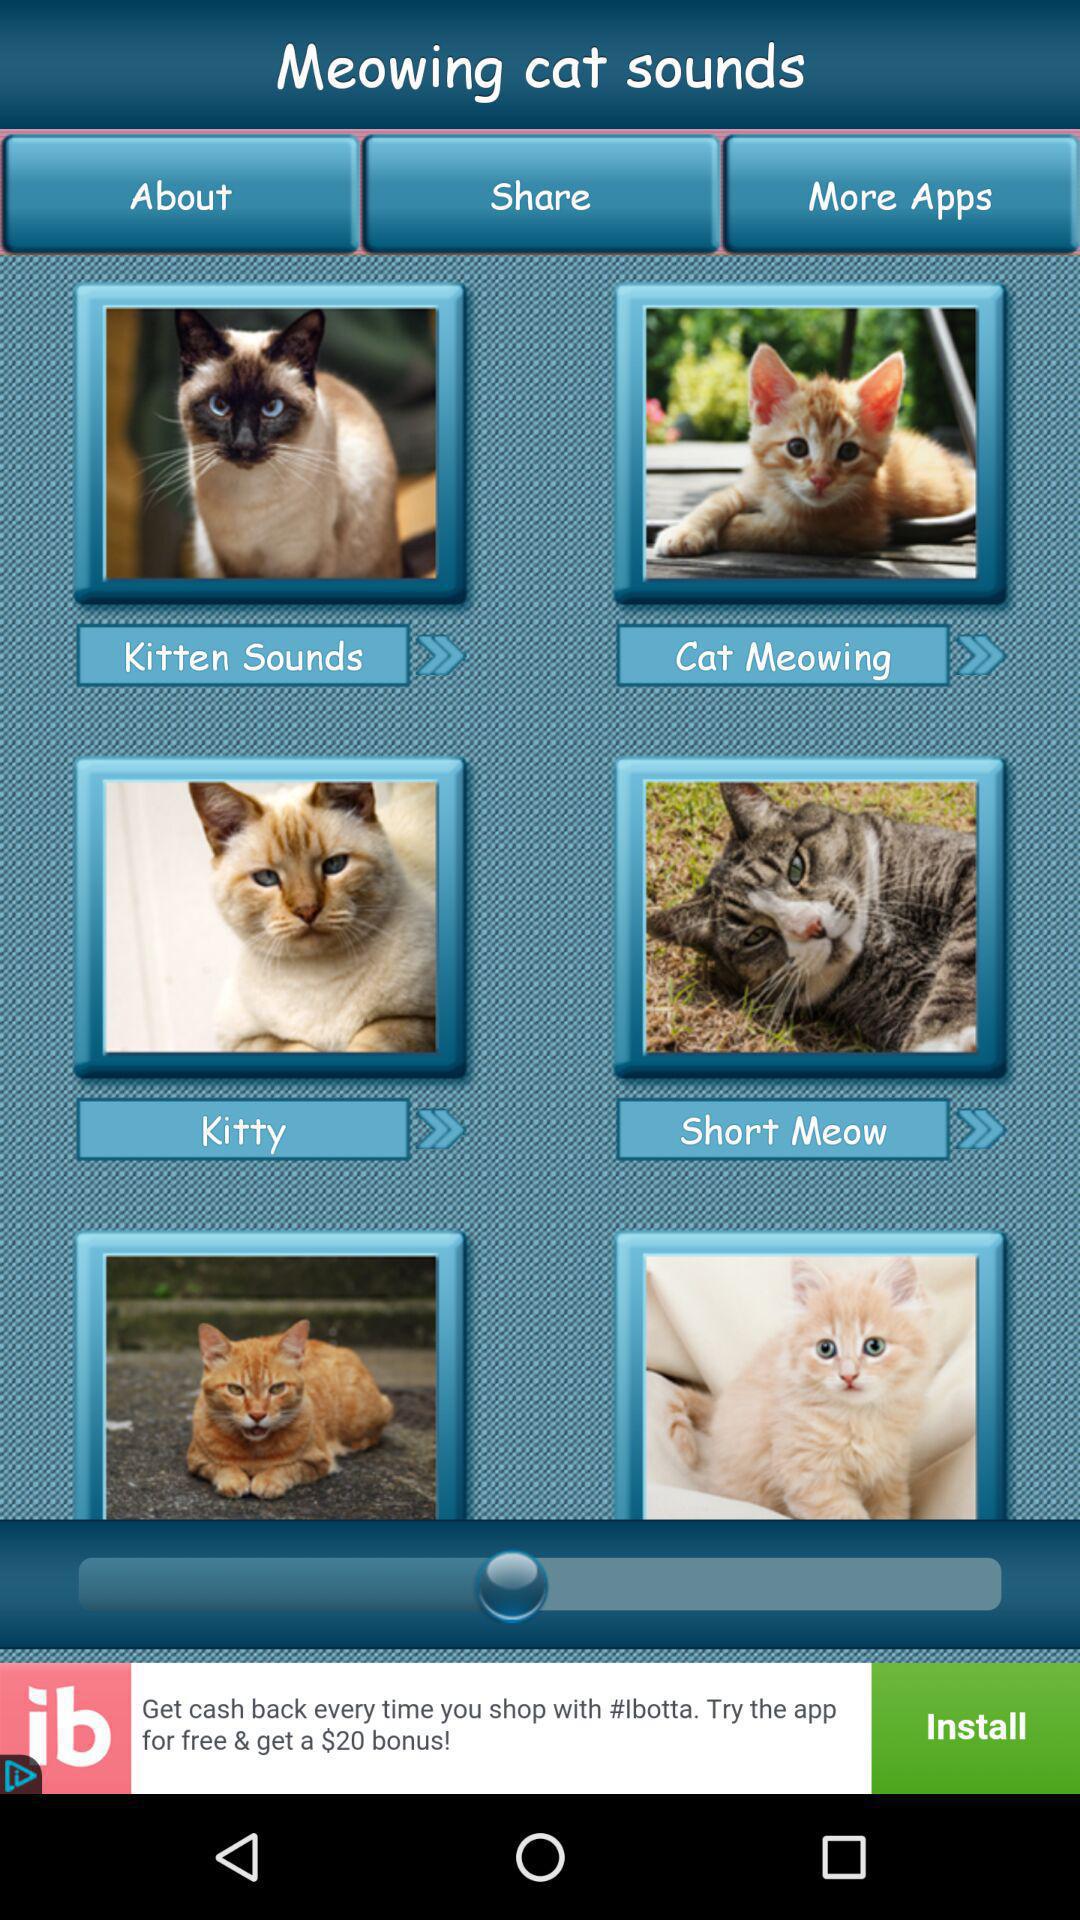 The height and width of the screenshot is (1920, 1080). What do you see at coordinates (540, 194) in the screenshot?
I see `press the share item` at bounding box center [540, 194].